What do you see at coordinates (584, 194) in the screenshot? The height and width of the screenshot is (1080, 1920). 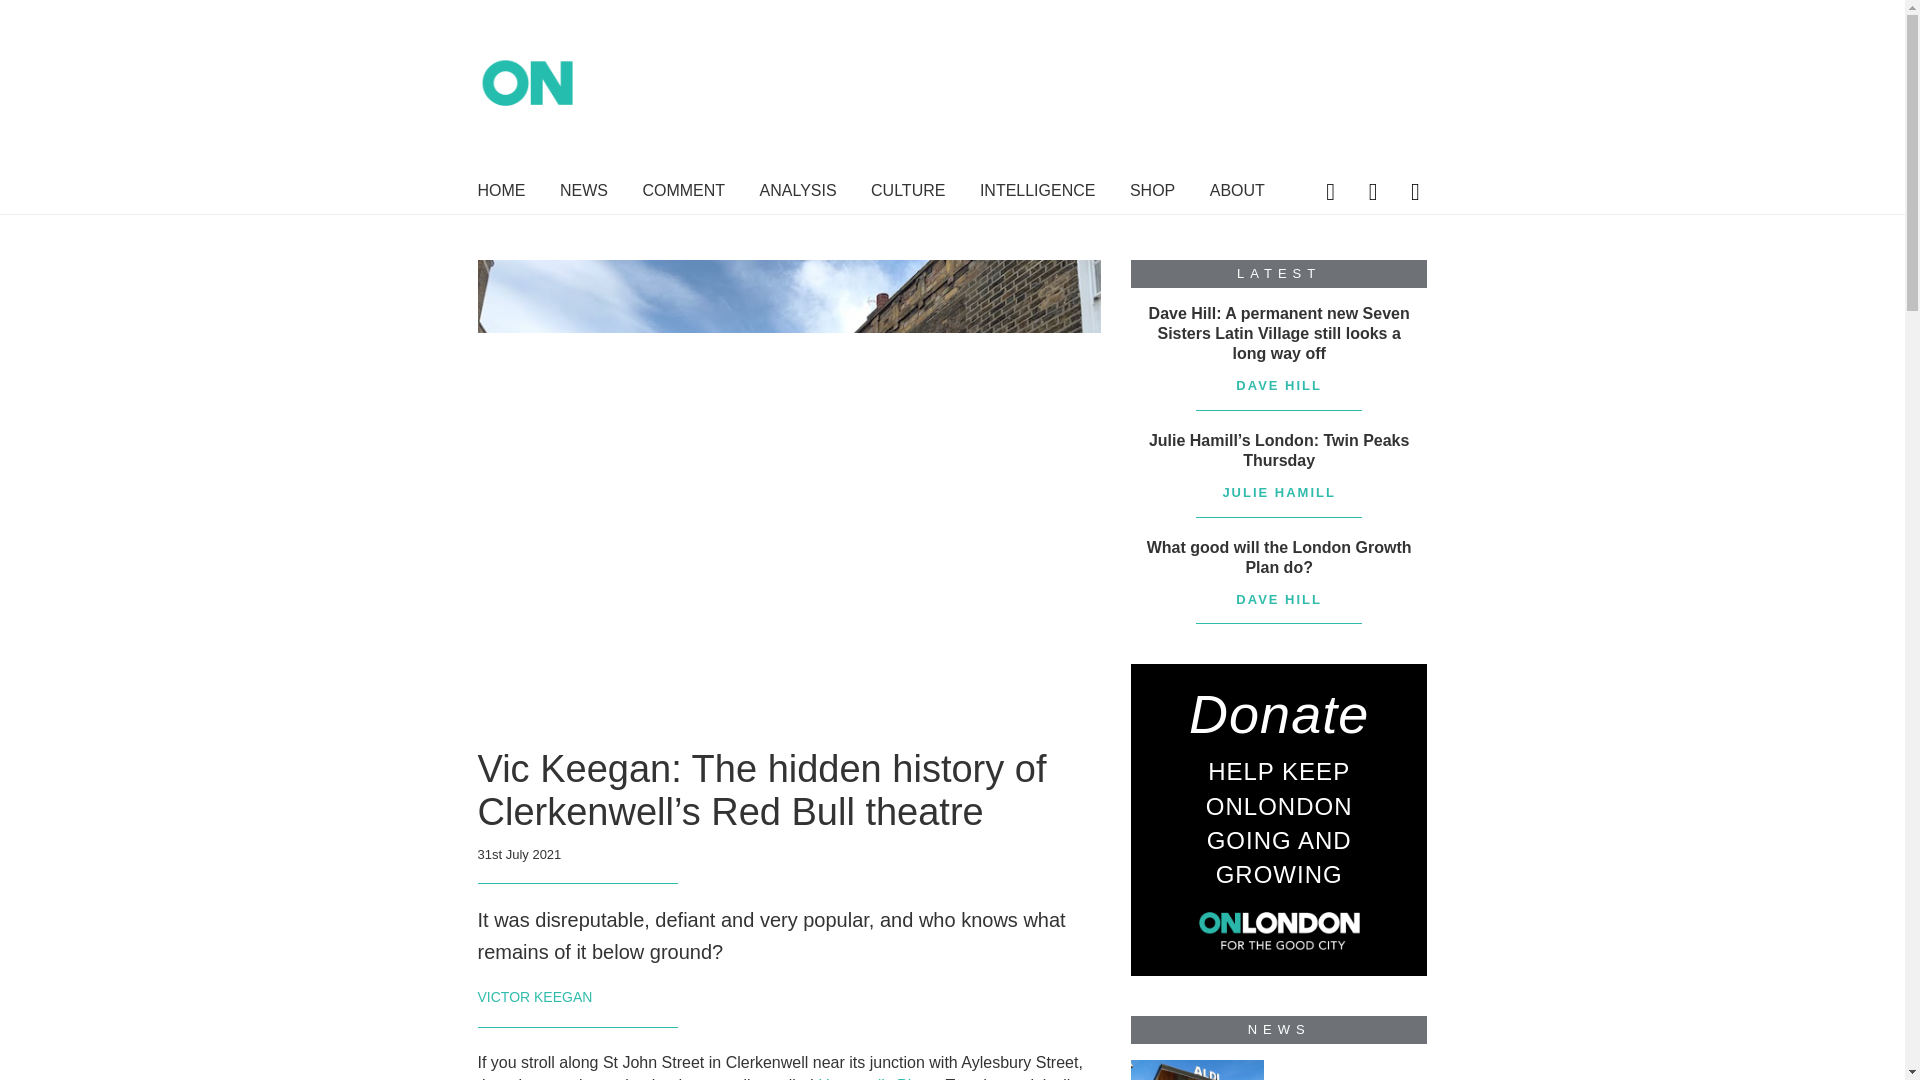 I see `NEWS` at bounding box center [584, 194].